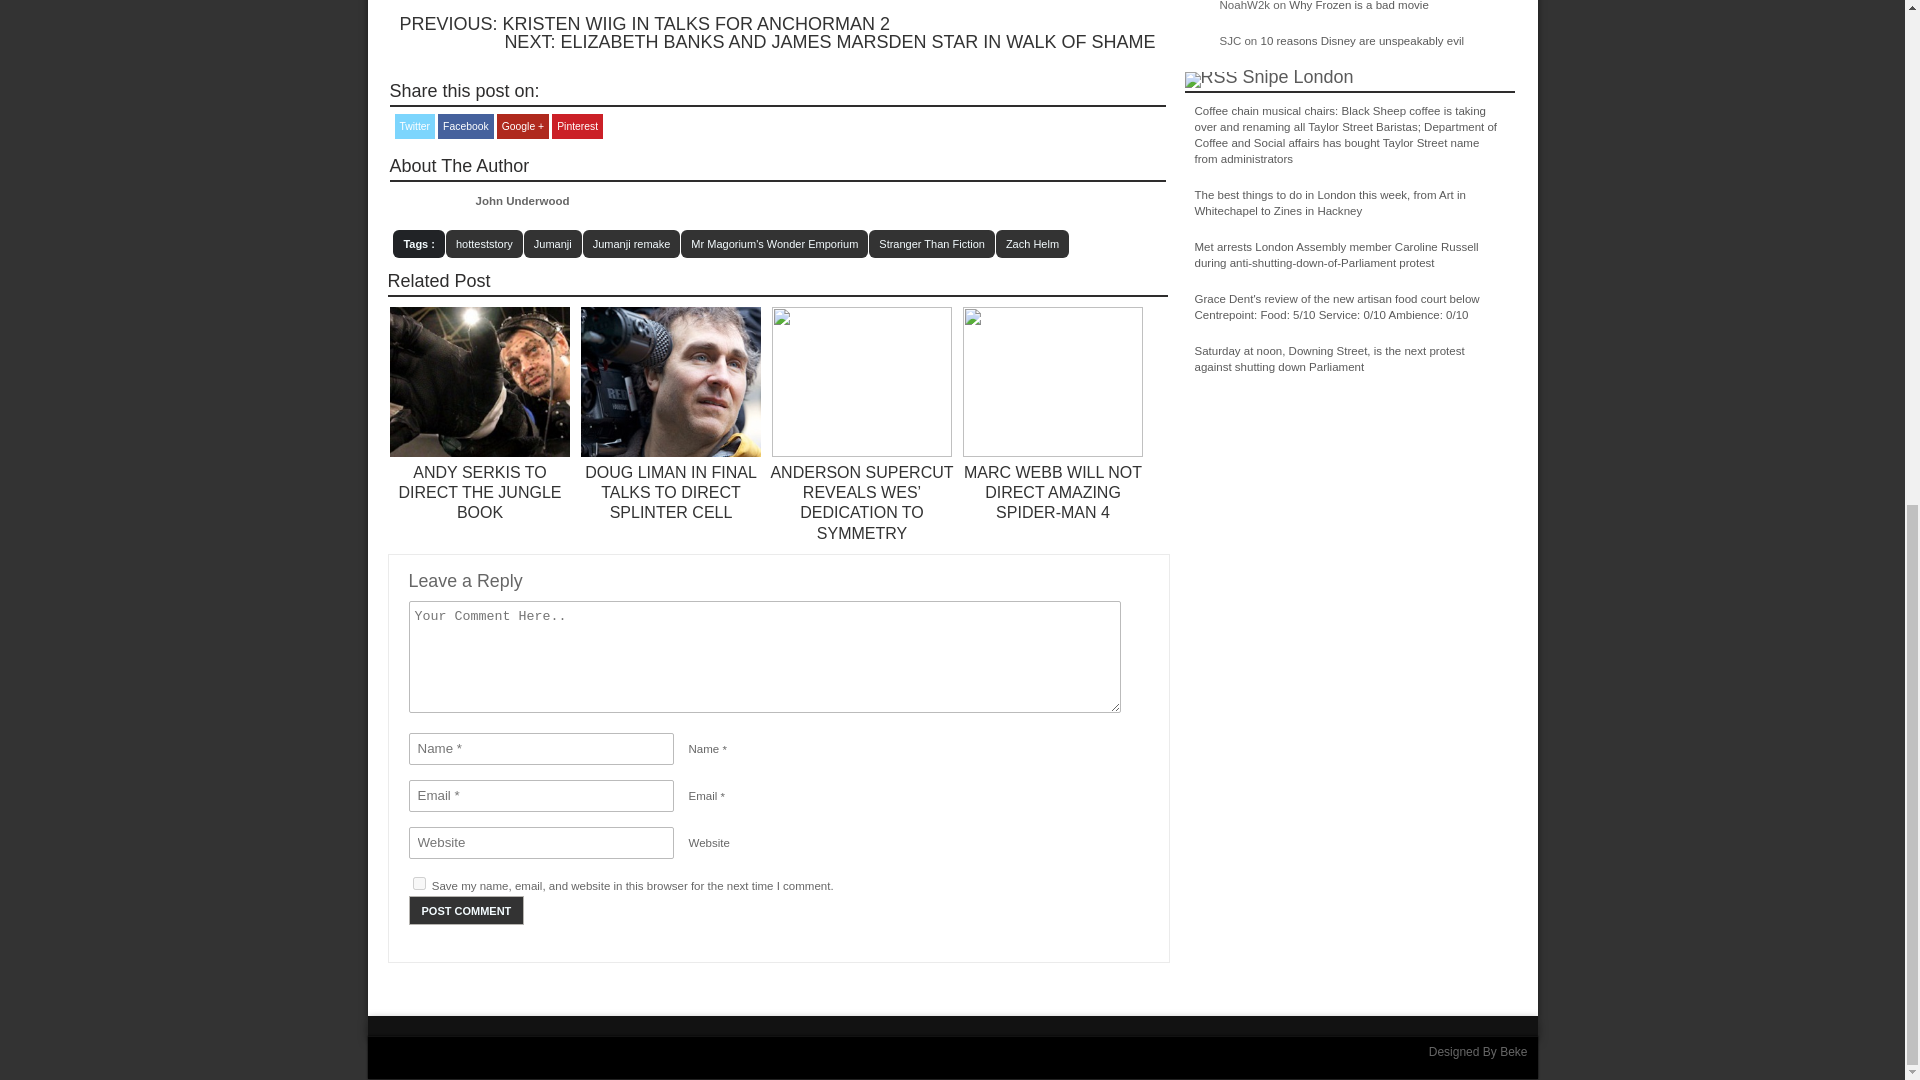 The image size is (1920, 1080). Describe the element at coordinates (670, 492) in the screenshot. I see `Doug Liman in final talks to direct Splinter Cell` at that location.